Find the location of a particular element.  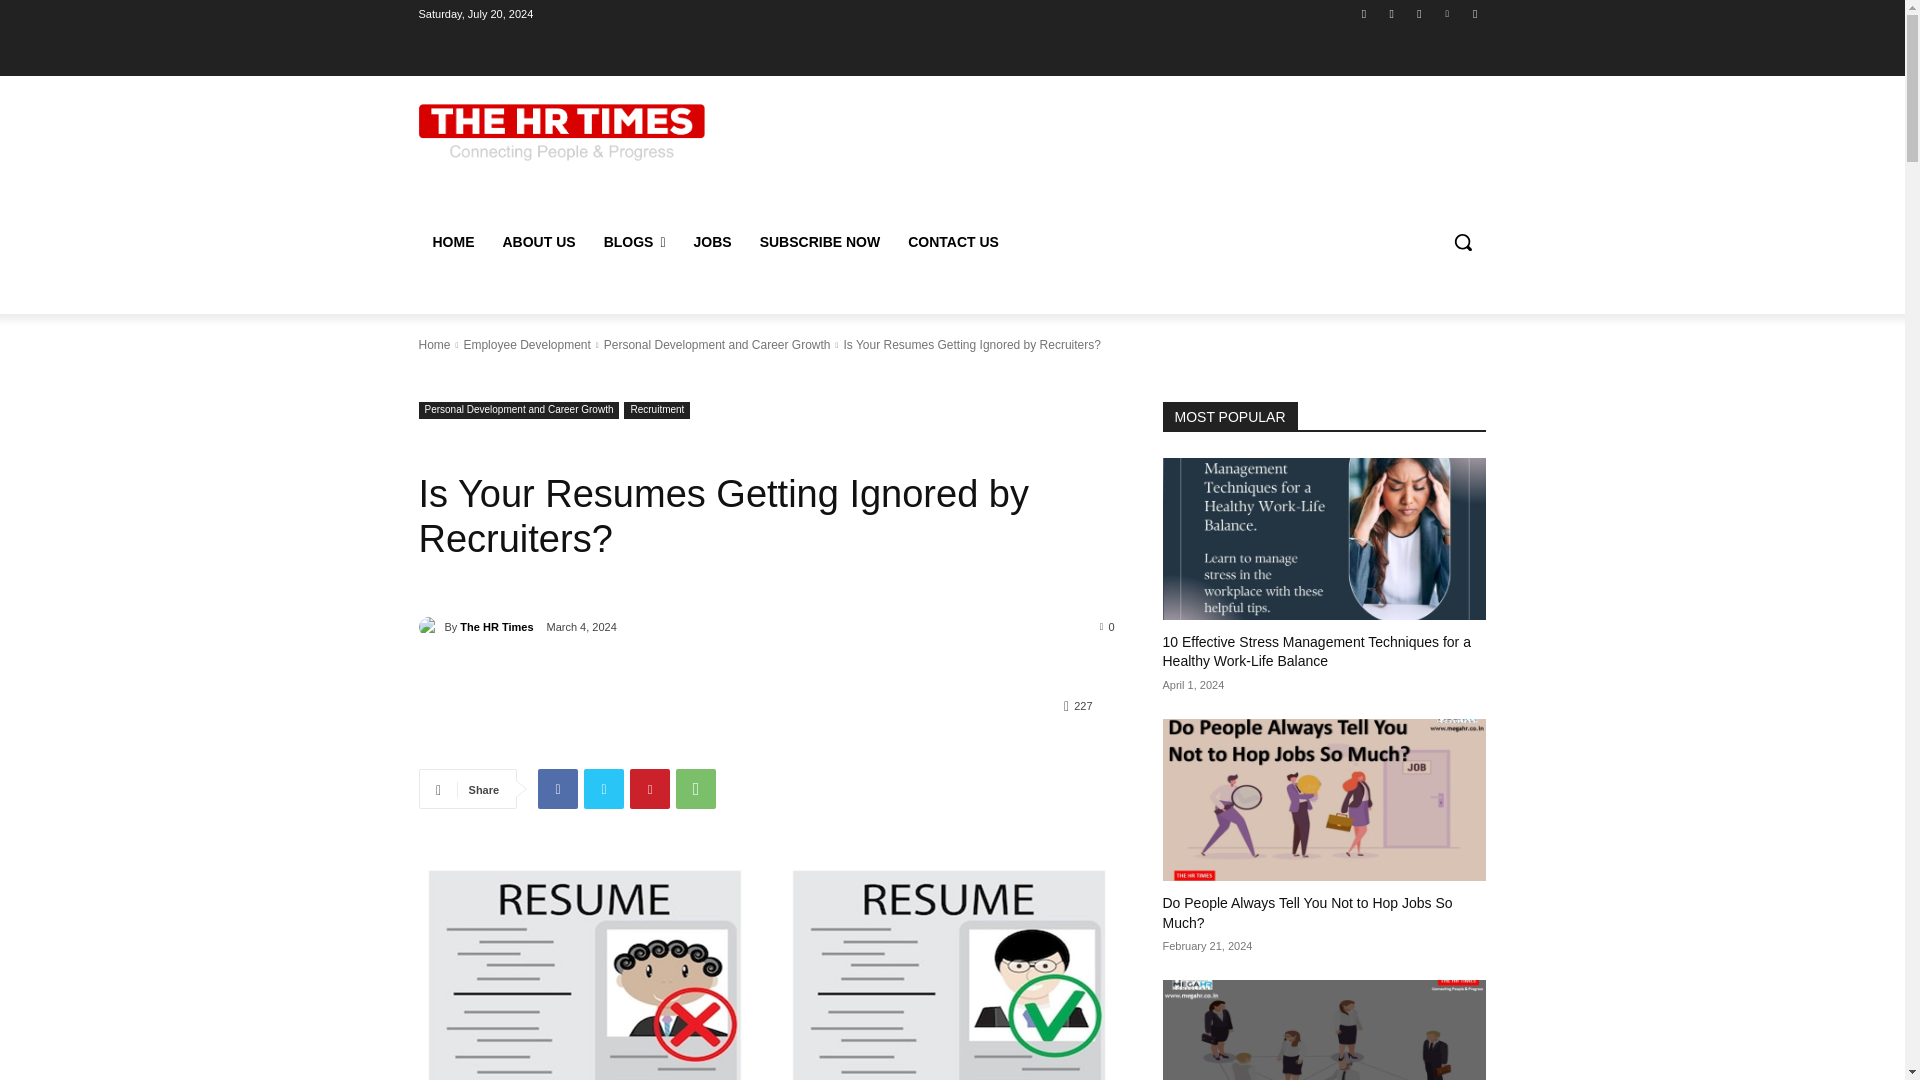

HOME is located at coordinates (452, 242).